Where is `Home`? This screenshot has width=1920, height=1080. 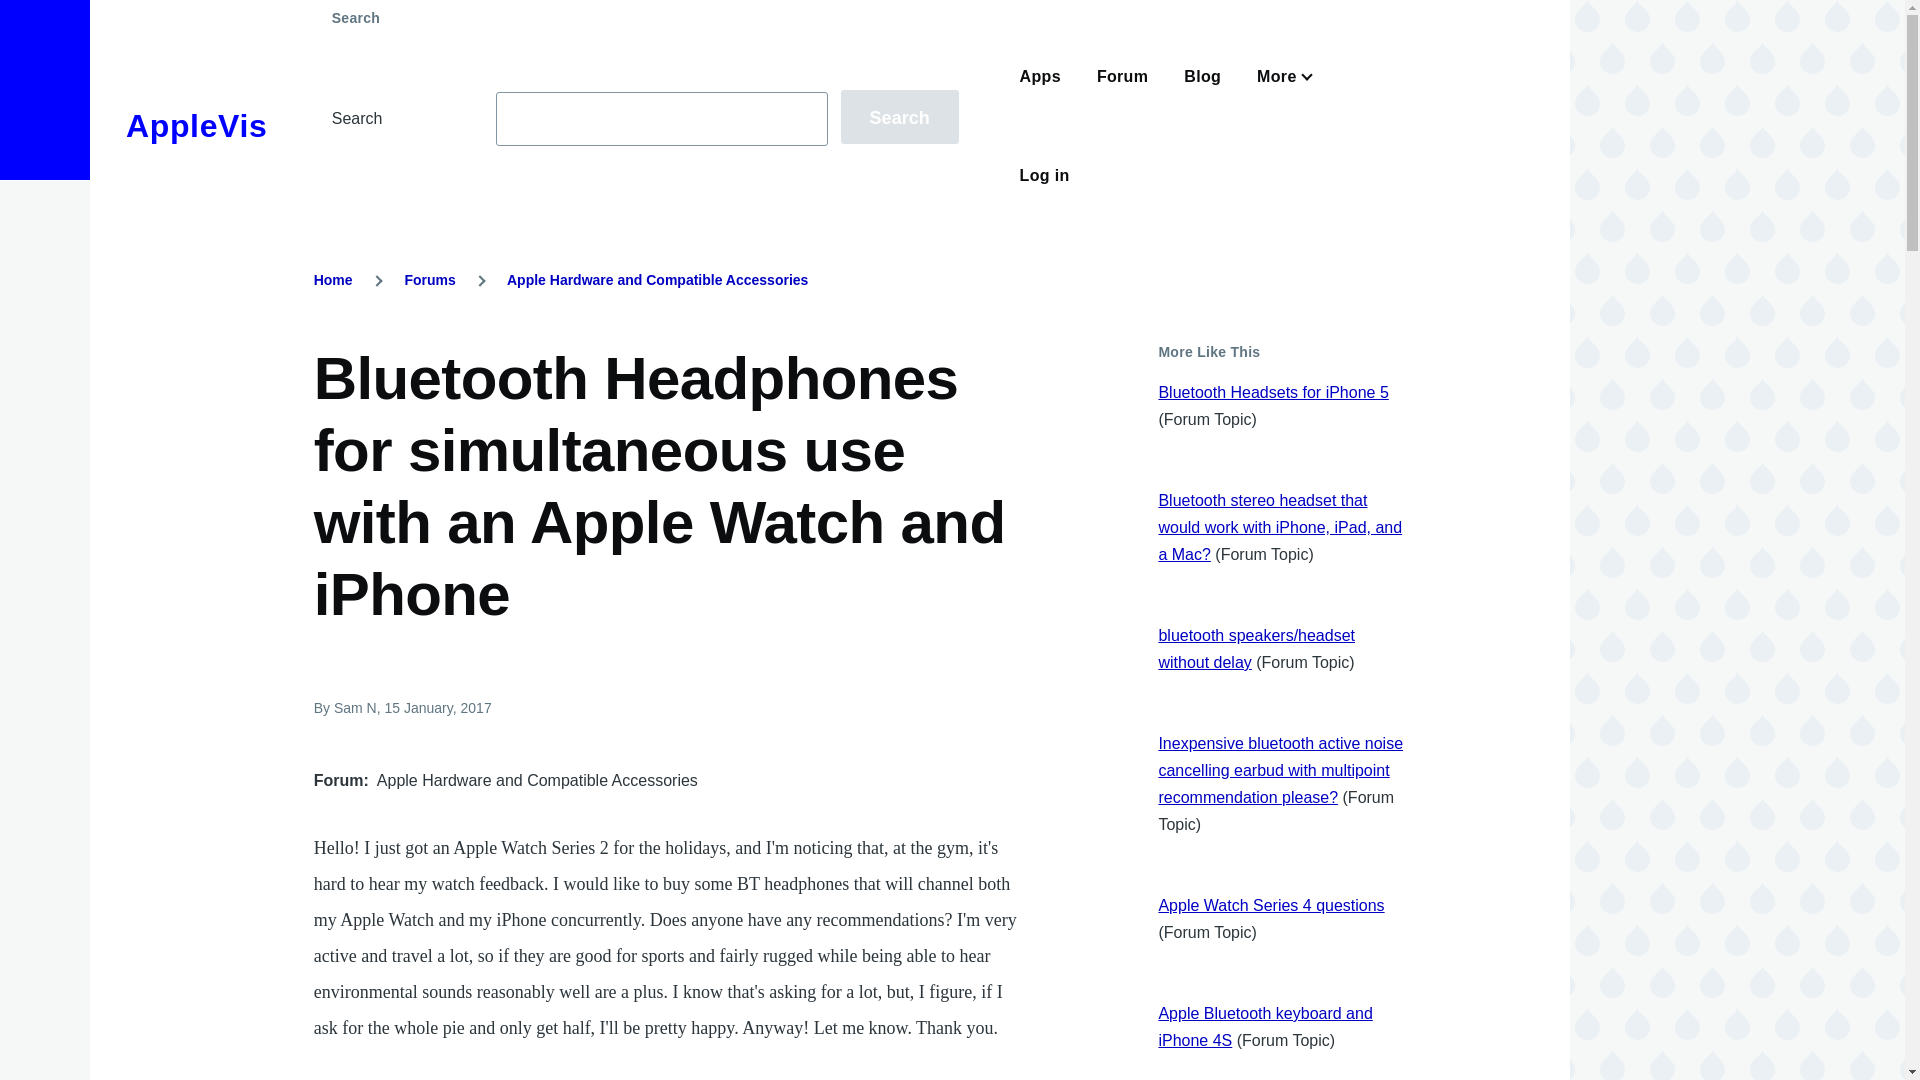 Home is located at coordinates (334, 280).